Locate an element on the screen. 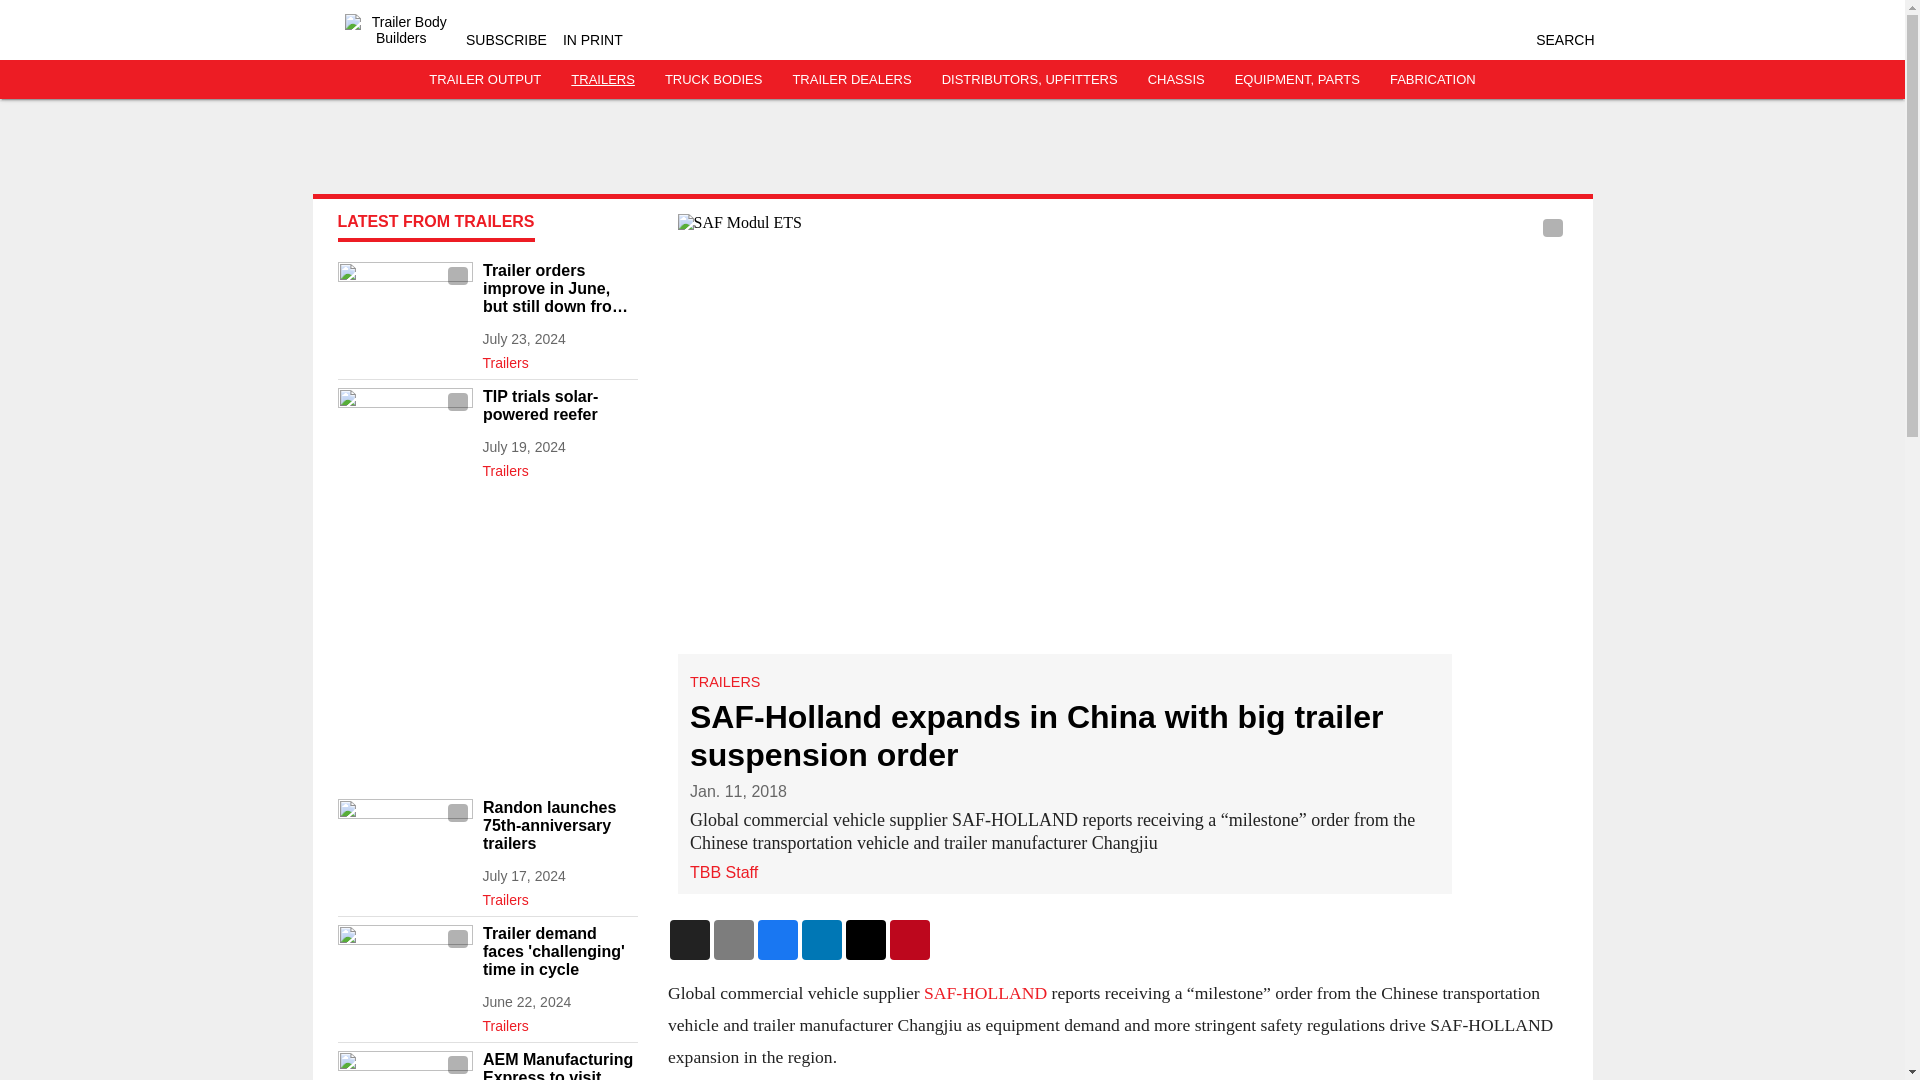  TRAILERS is located at coordinates (724, 682).